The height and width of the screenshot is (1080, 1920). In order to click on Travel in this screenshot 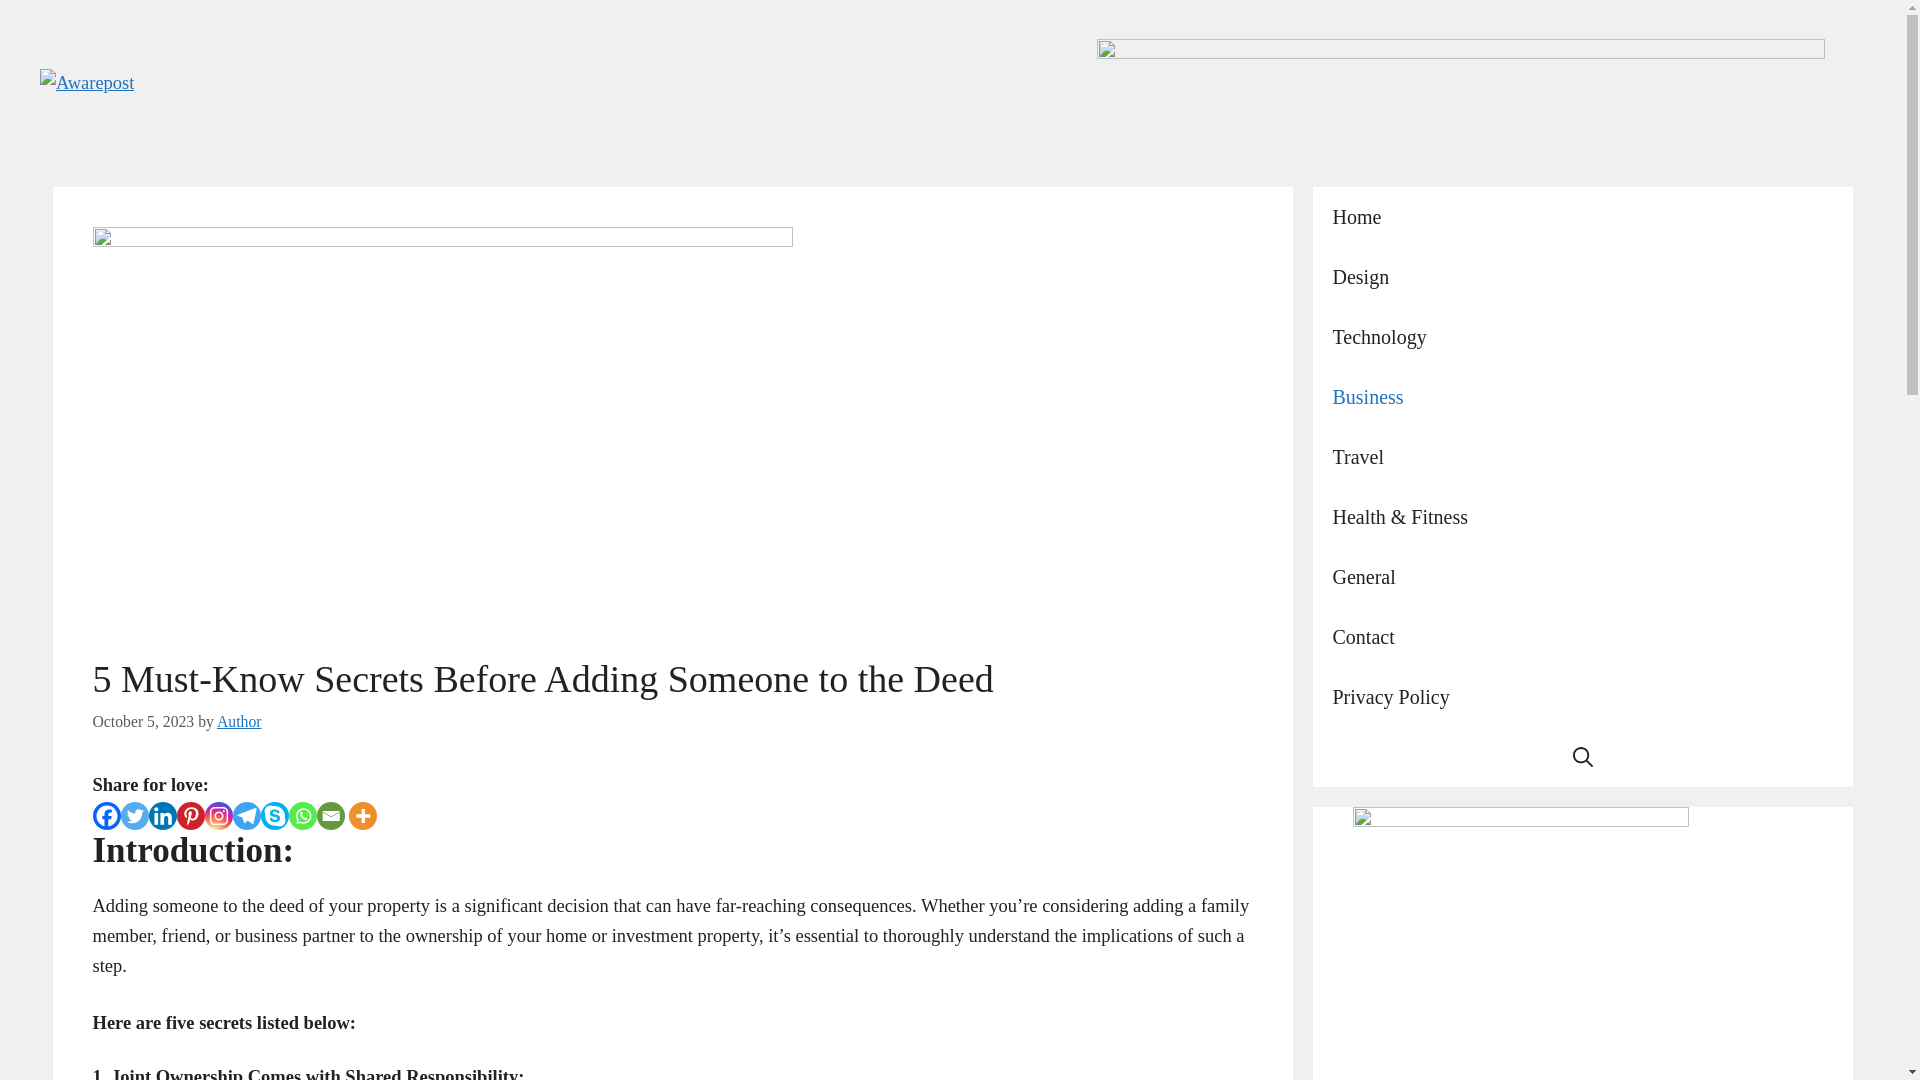, I will do `click(1582, 456)`.